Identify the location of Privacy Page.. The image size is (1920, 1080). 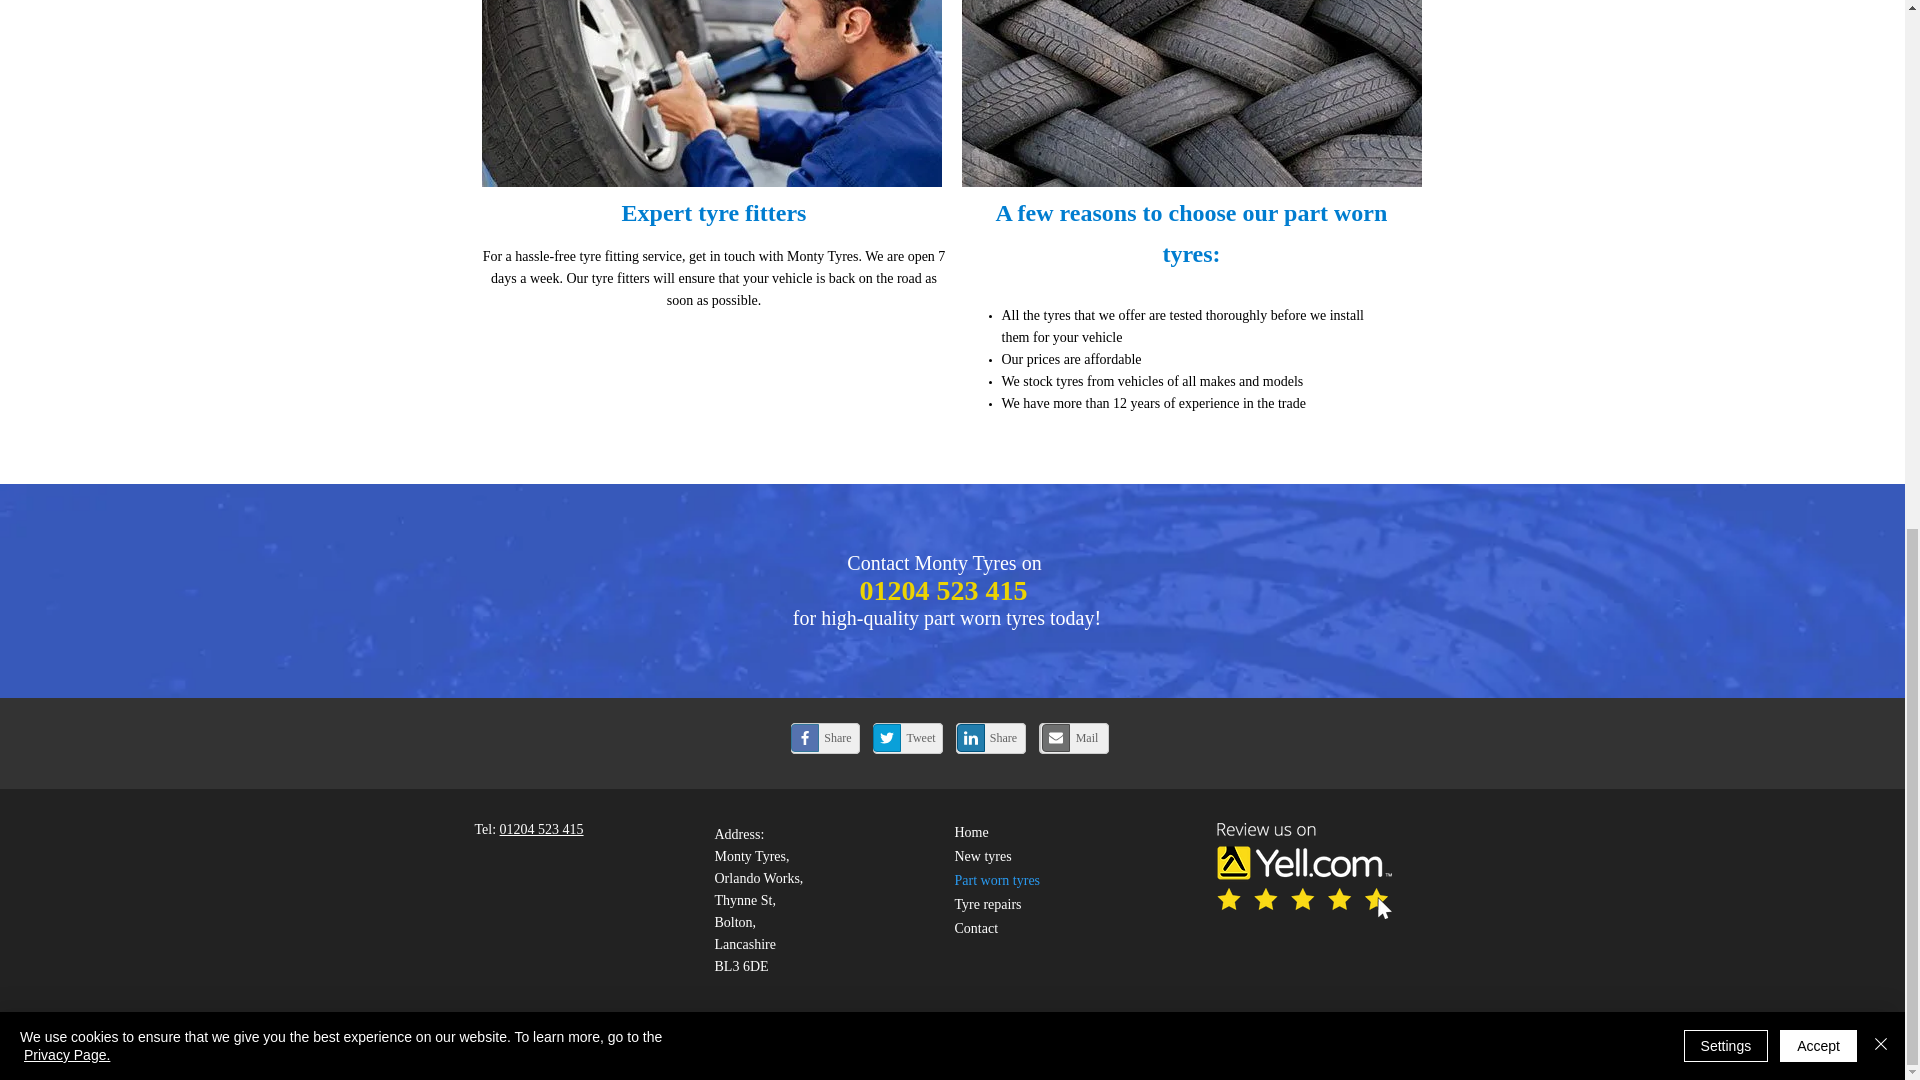
(66, 18).